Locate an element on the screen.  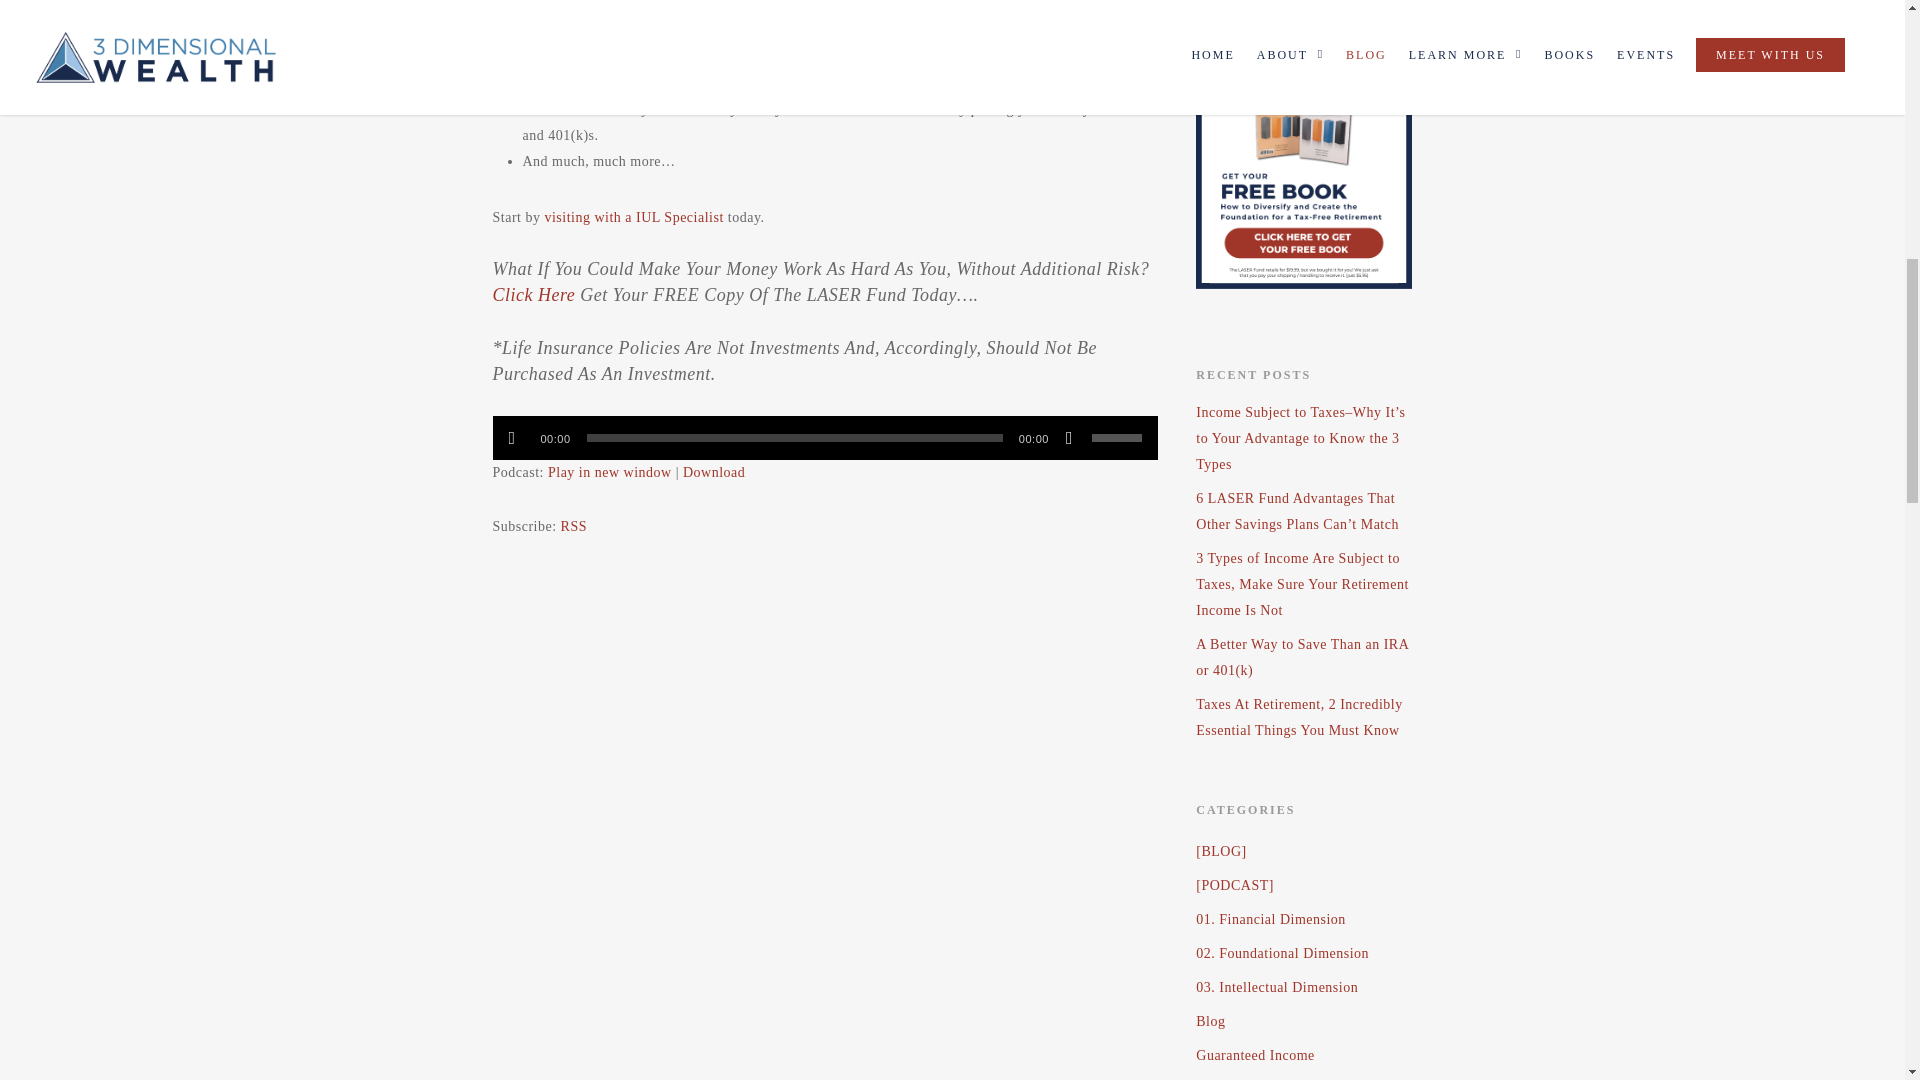
RSS is located at coordinates (574, 526).